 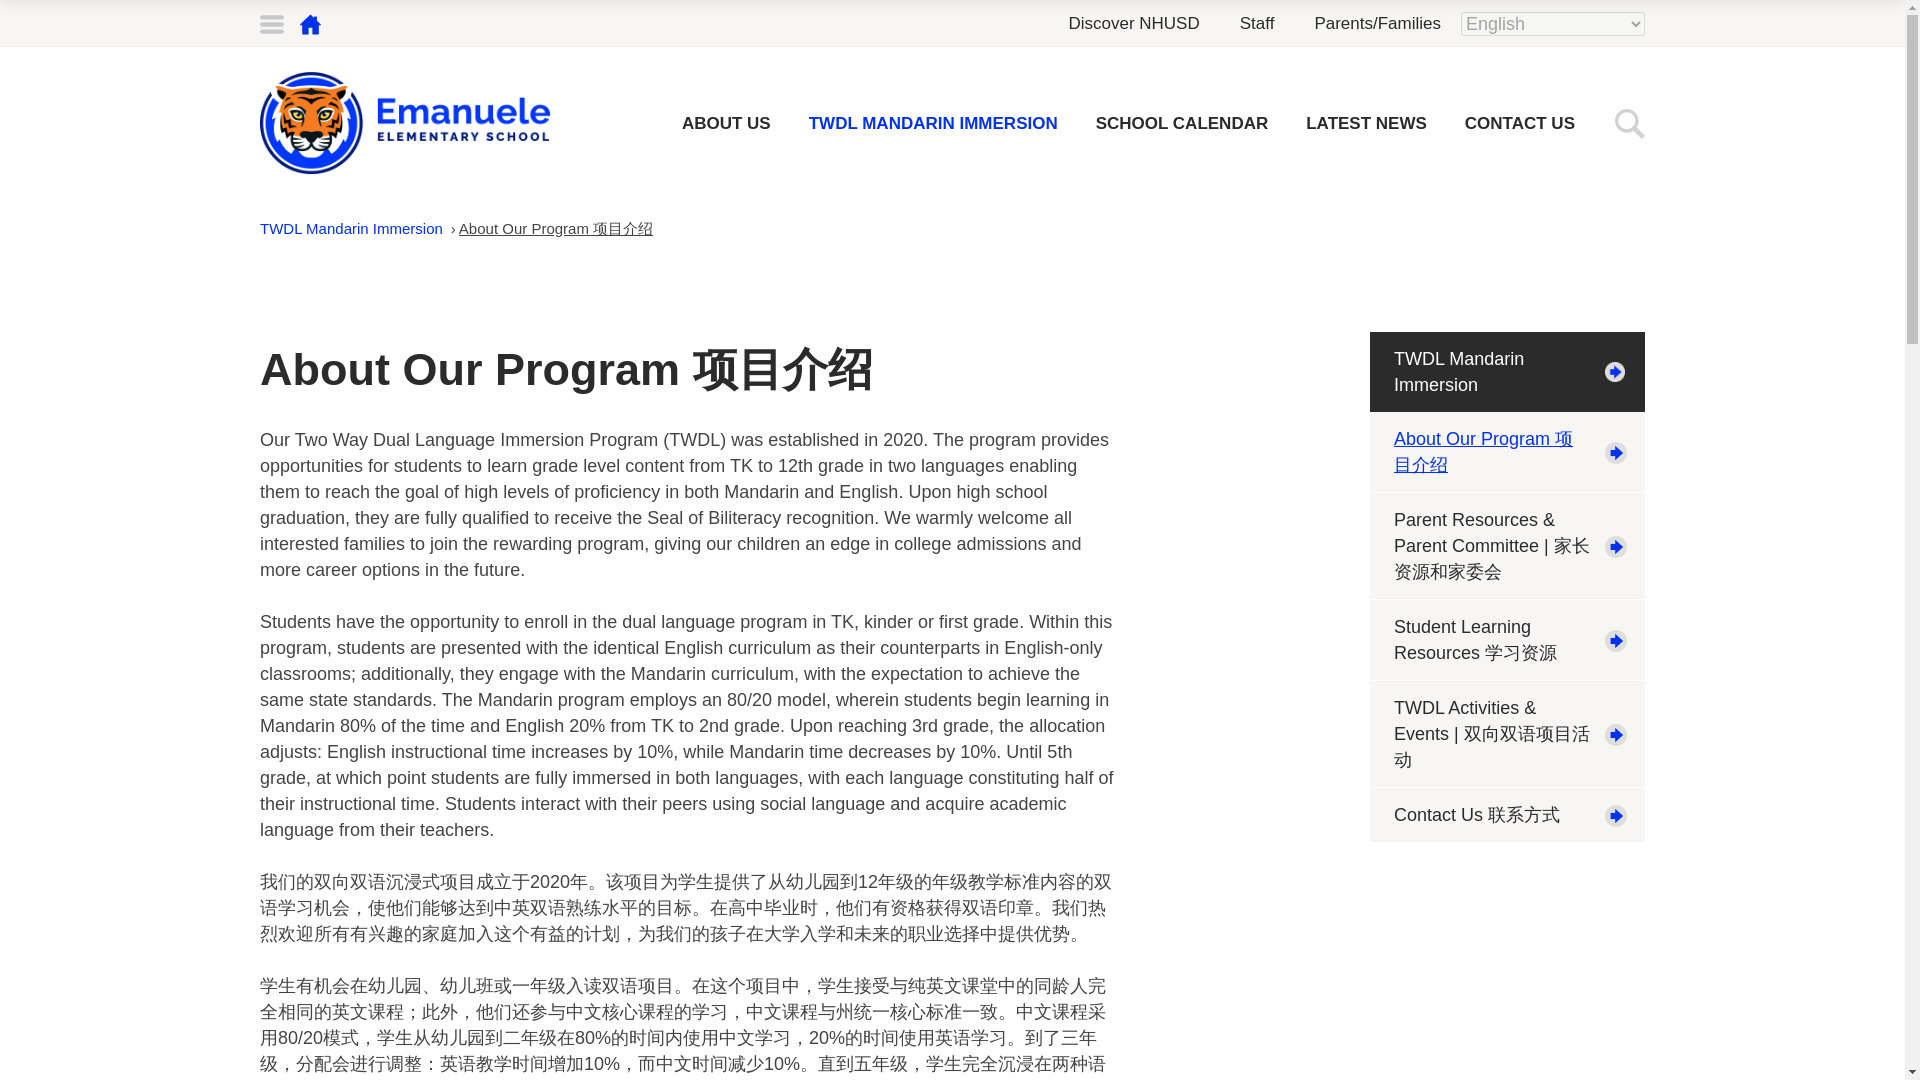 What do you see at coordinates (1132, 22) in the screenshot?
I see `Discover NHUSD` at bounding box center [1132, 22].